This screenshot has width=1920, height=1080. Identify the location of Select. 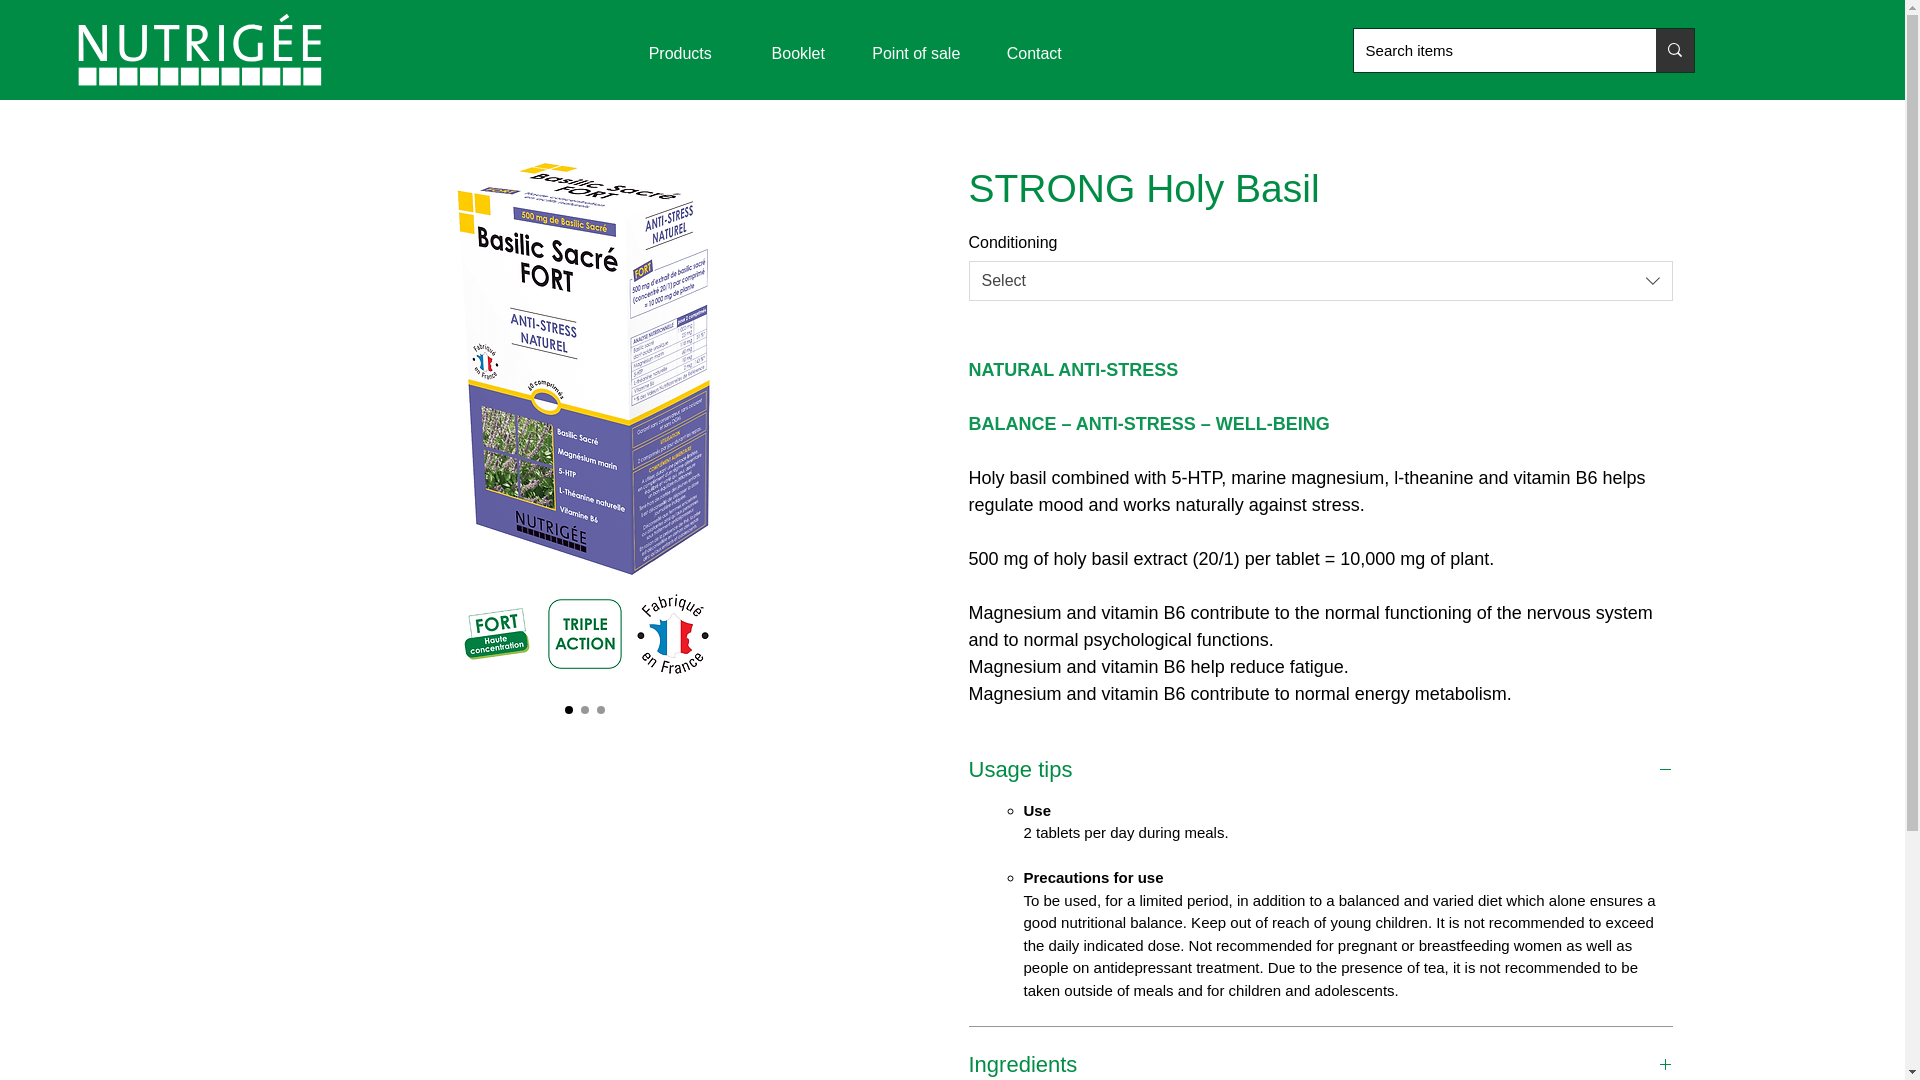
(1320, 281).